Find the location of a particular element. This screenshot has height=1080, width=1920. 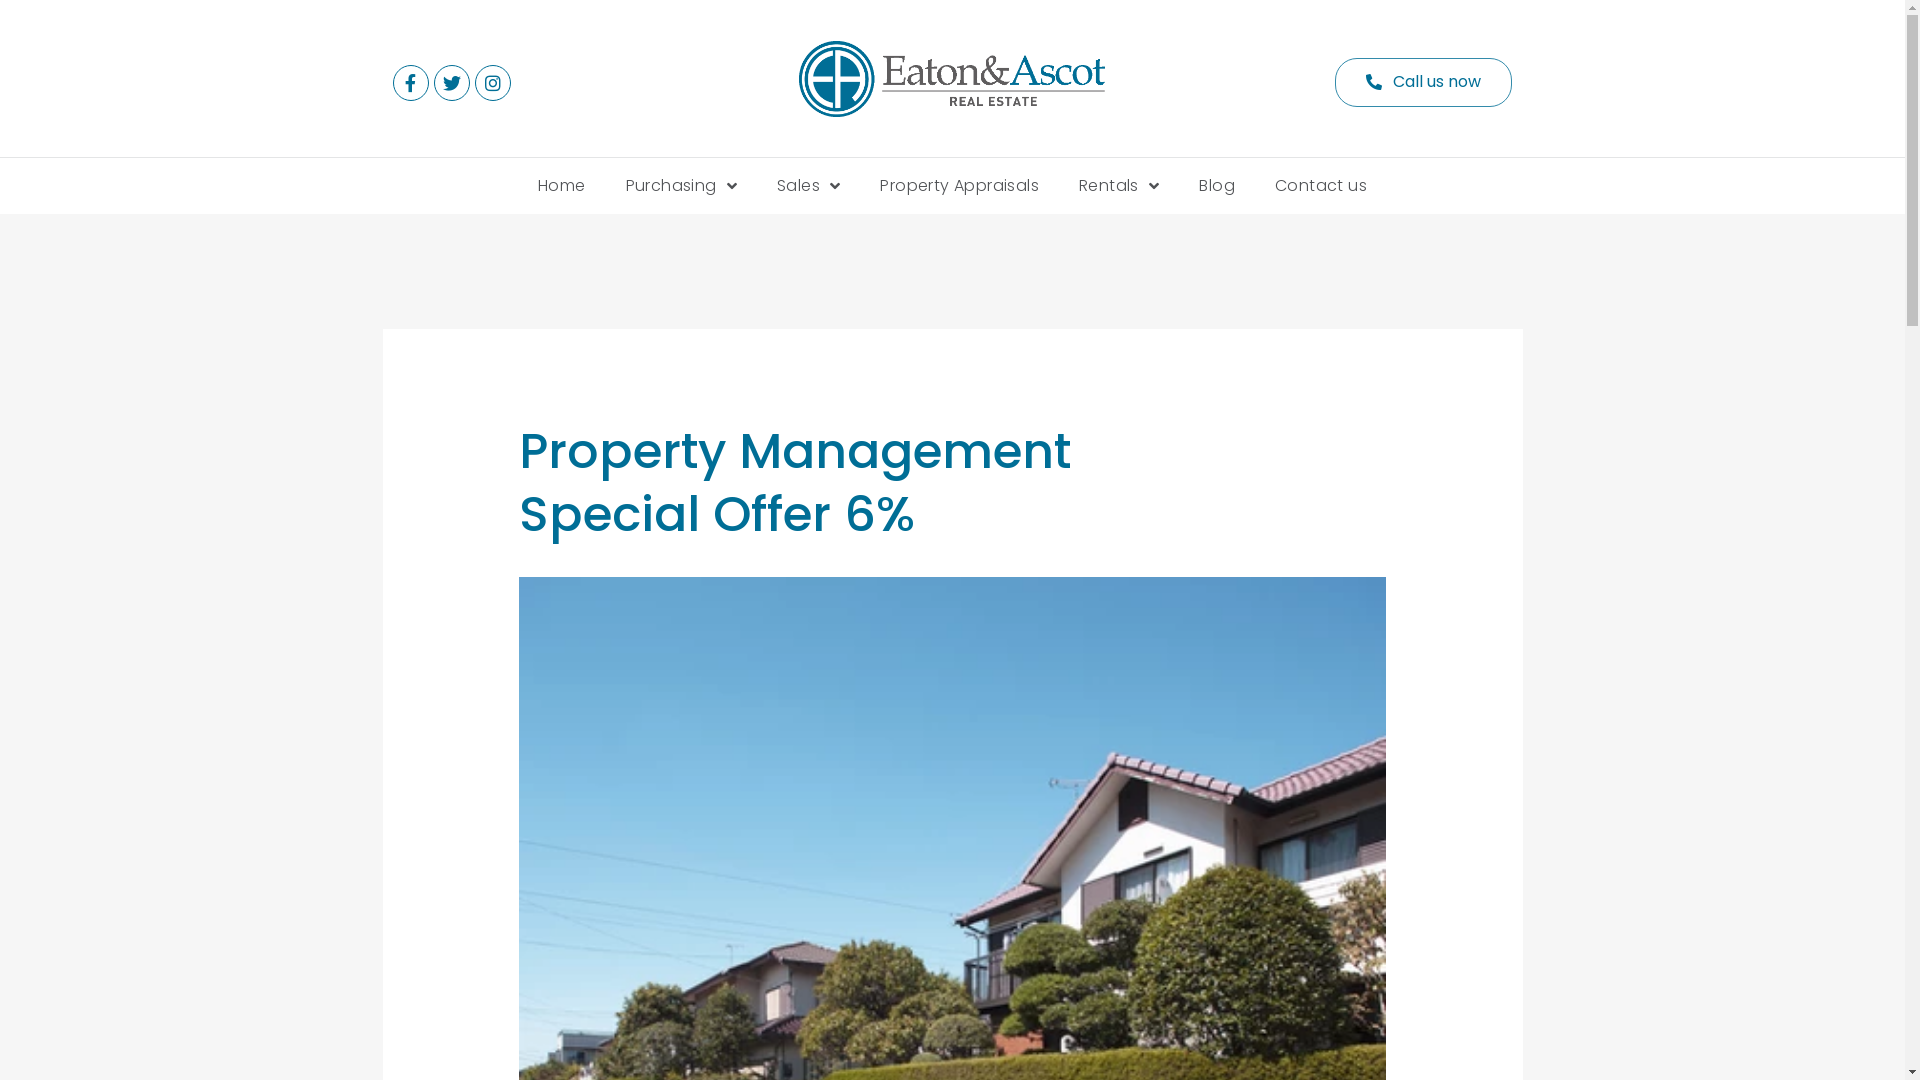

Purchasing is located at coordinates (682, 186).